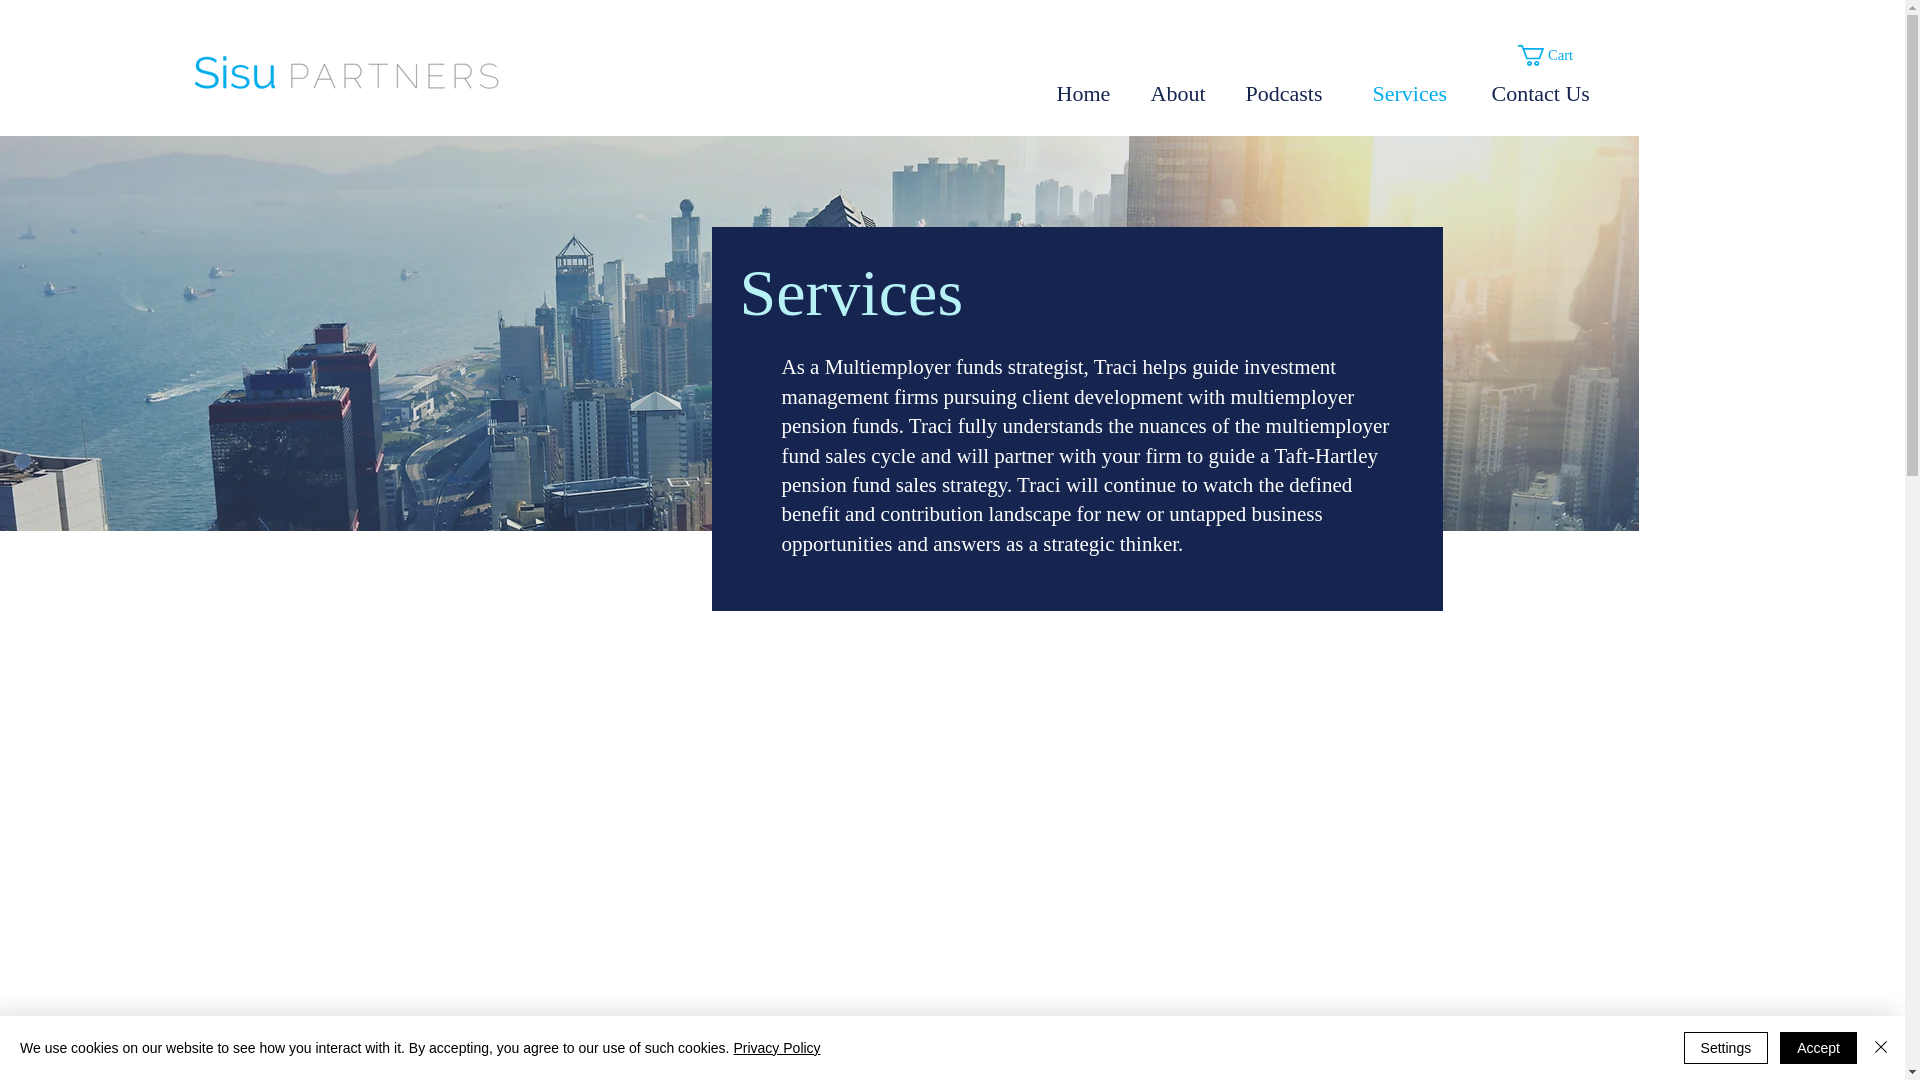 The width and height of the screenshot is (1920, 1080). I want to click on Contact Us, so click(1549, 94).